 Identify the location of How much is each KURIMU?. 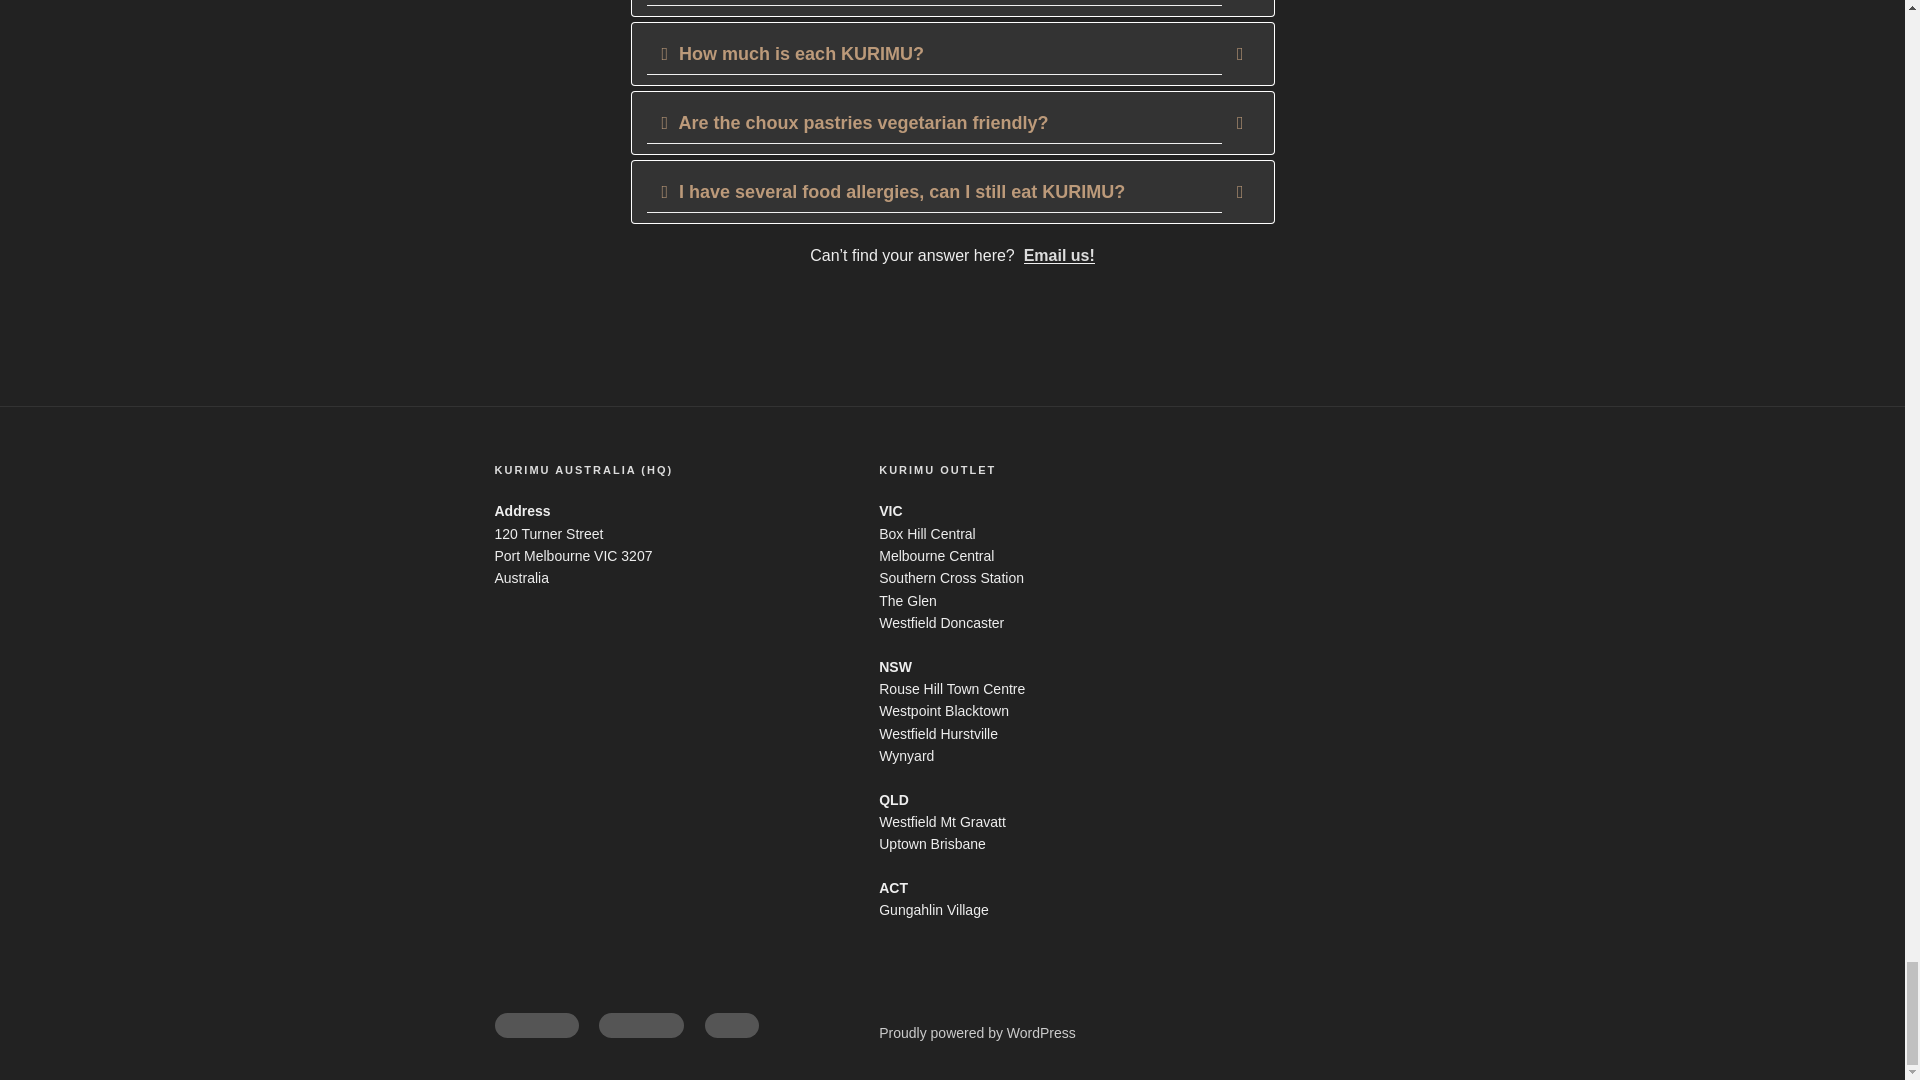
(951, 54).